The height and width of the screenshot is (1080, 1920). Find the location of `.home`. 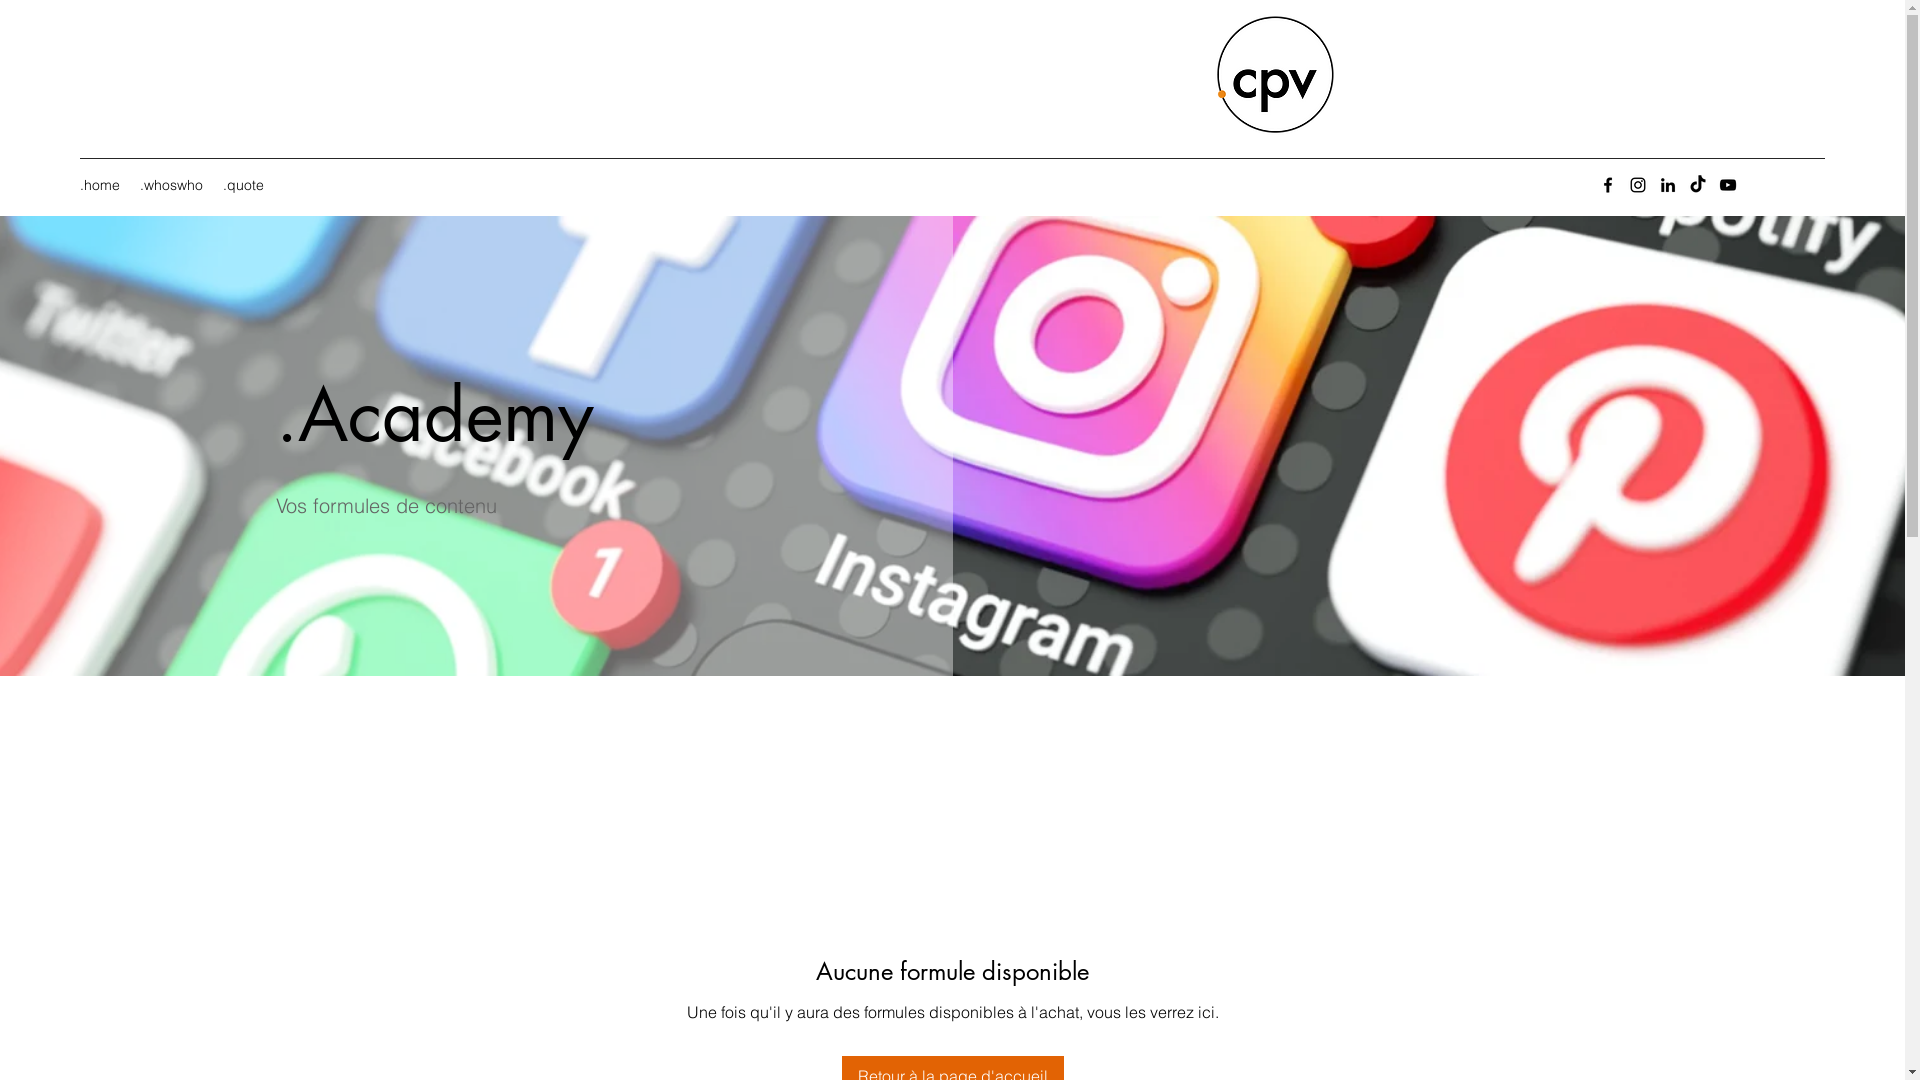

.home is located at coordinates (100, 185).